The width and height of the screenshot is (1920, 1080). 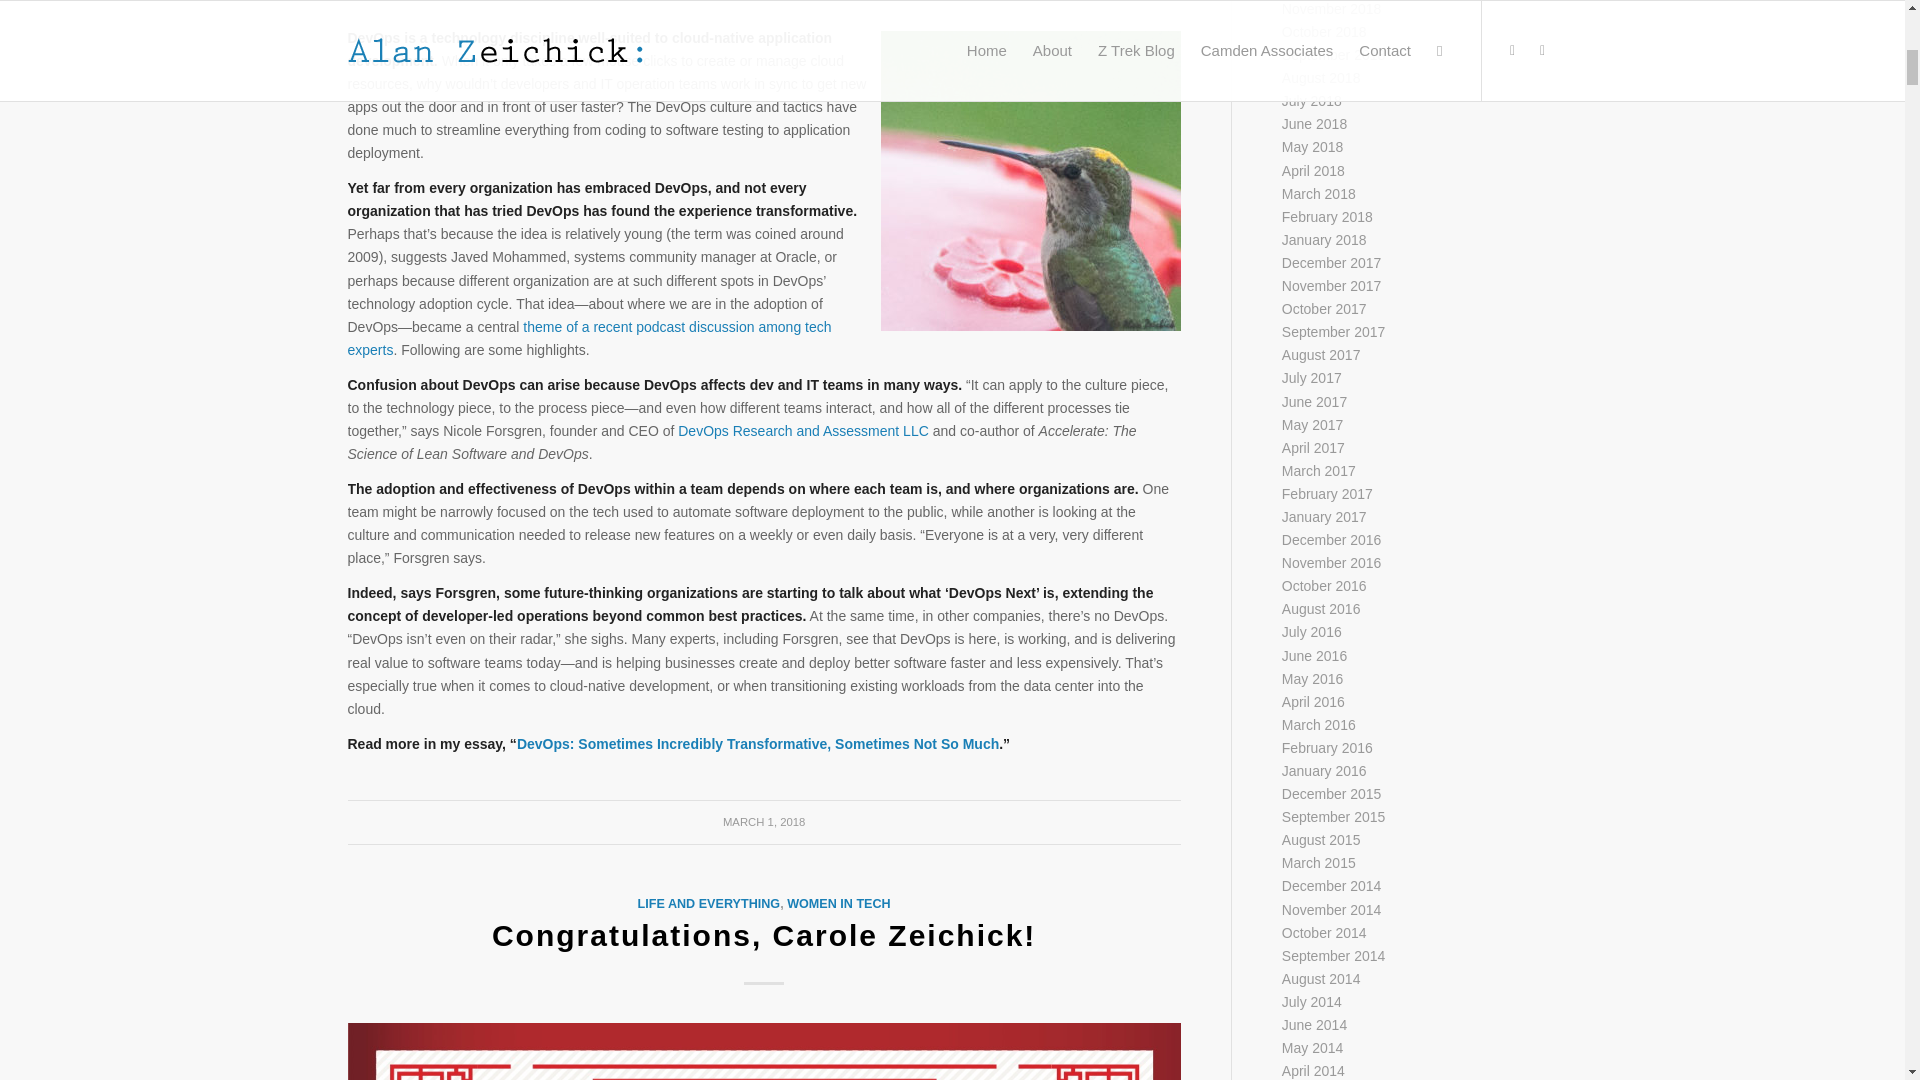 I want to click on LIFE AND EVERYTHING, so click(x=709, y=904).